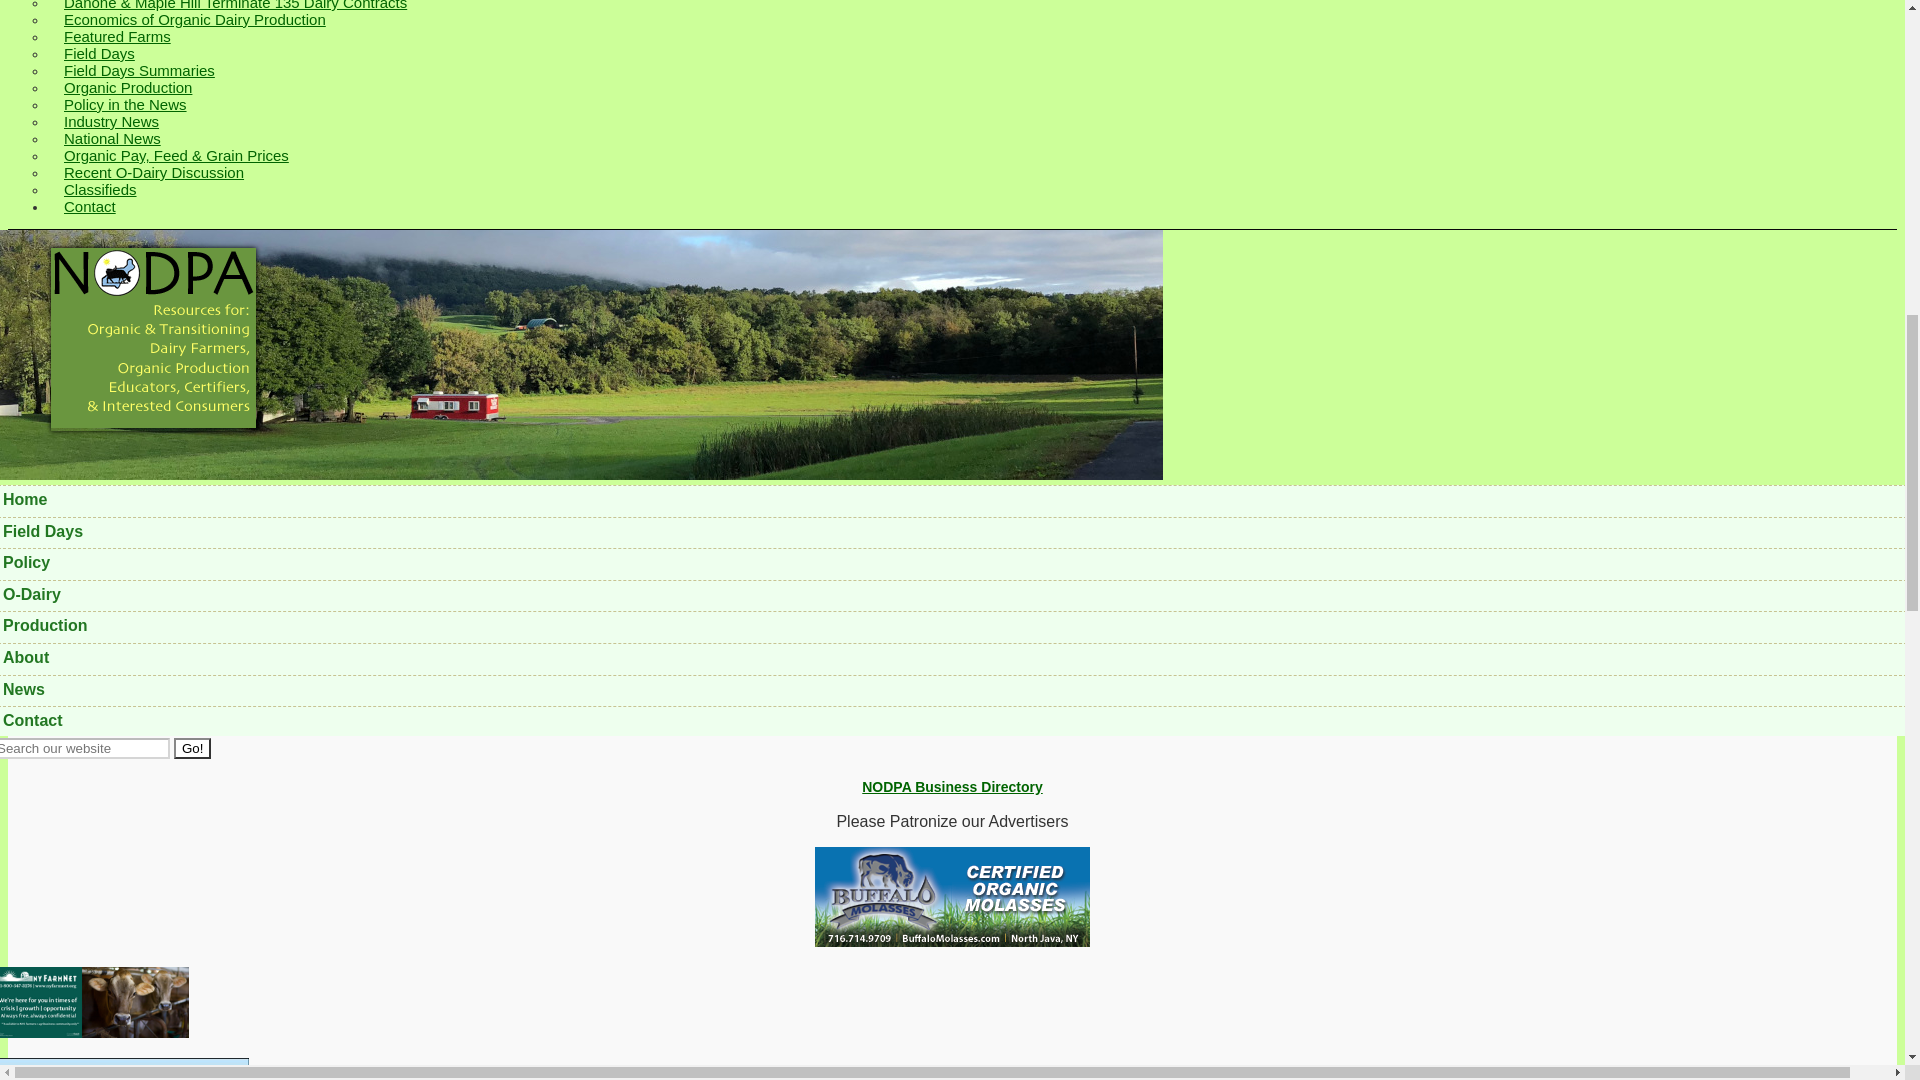 The height and width of the screenshot is (1080, 1920). Describe the element at coordinates (956, 720) in the screenshot. I see `Contact` at that location.